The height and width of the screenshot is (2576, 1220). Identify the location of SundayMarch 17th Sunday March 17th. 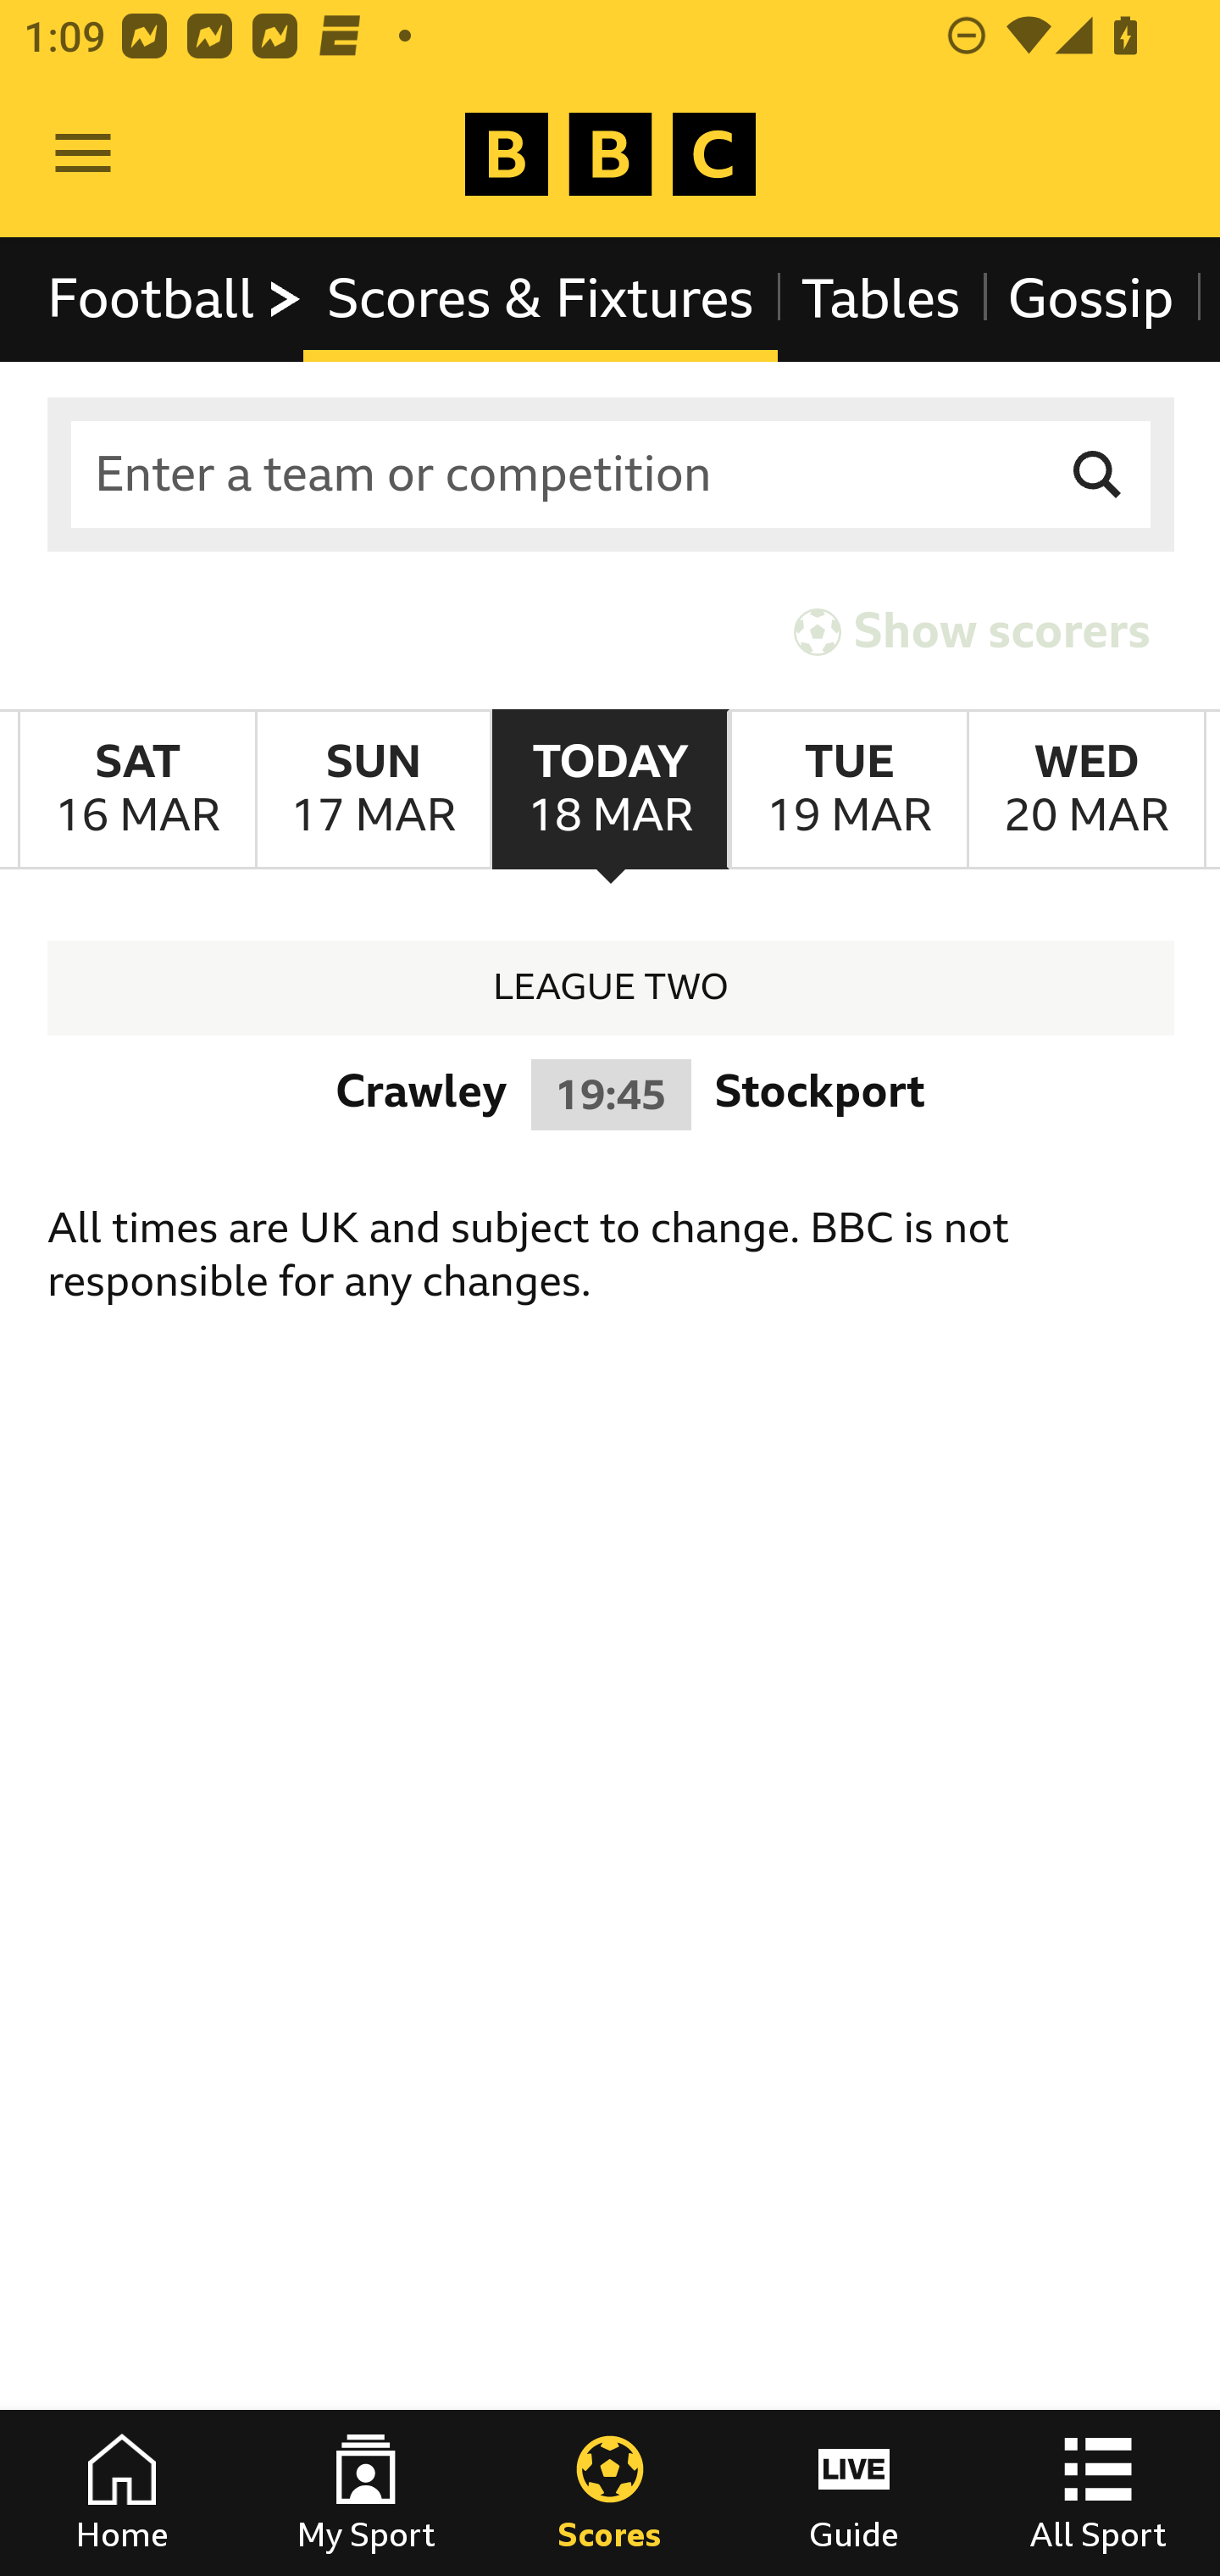
(373, 790).